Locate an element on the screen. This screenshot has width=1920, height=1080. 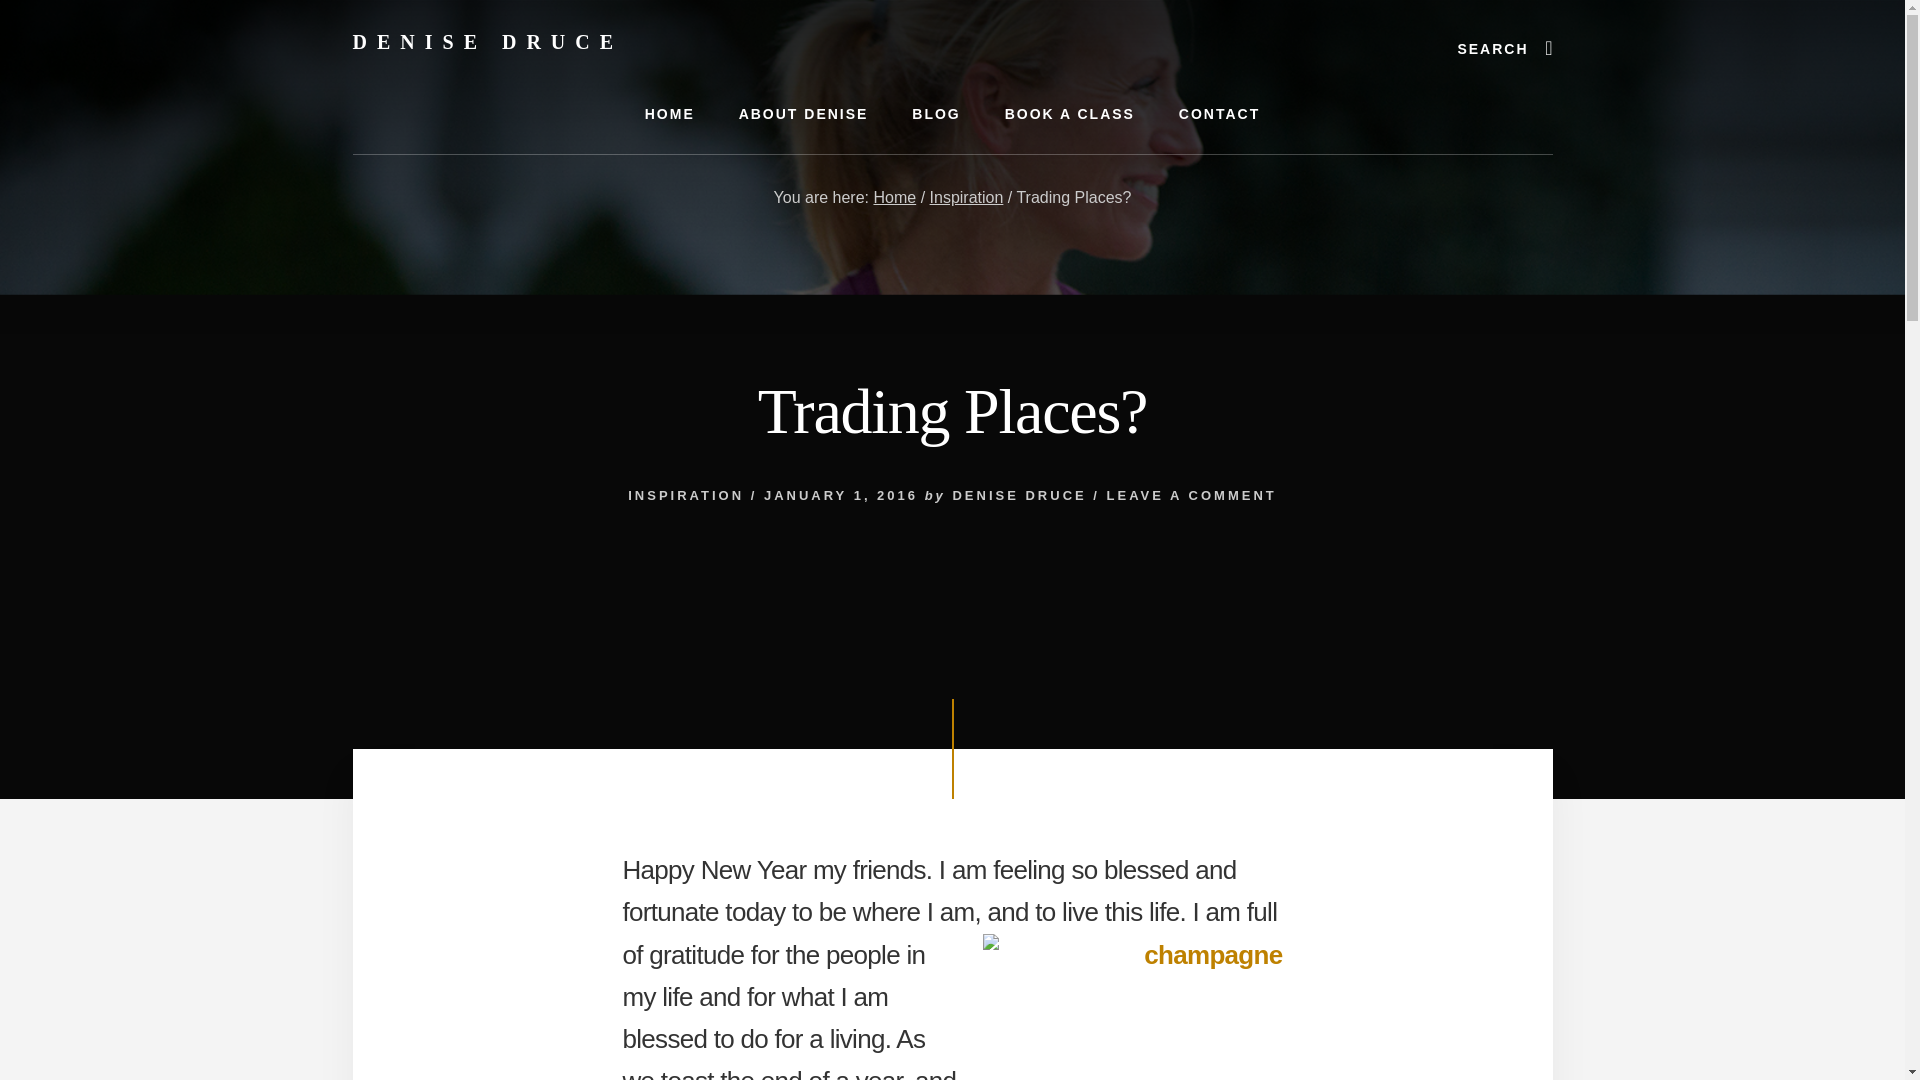
ABOUT DENISE is located at coordinates (803, 114).